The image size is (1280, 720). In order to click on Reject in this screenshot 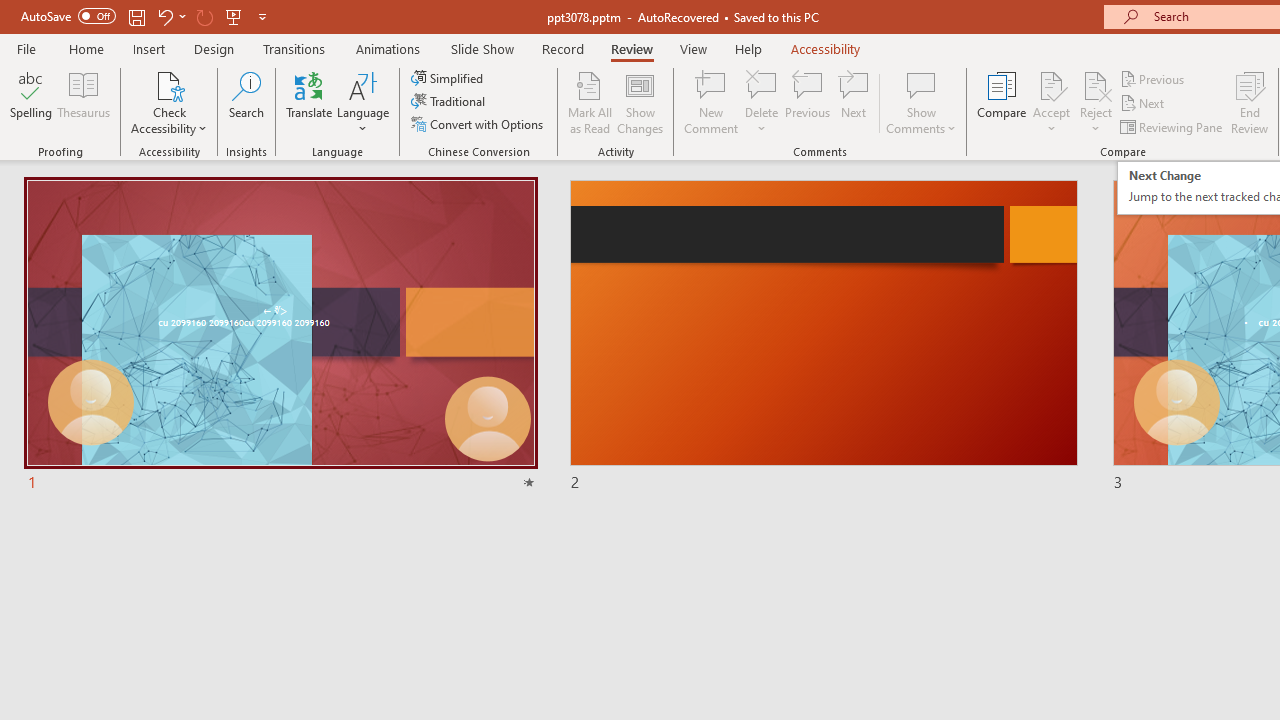, I will do `click(1096, 102)`.